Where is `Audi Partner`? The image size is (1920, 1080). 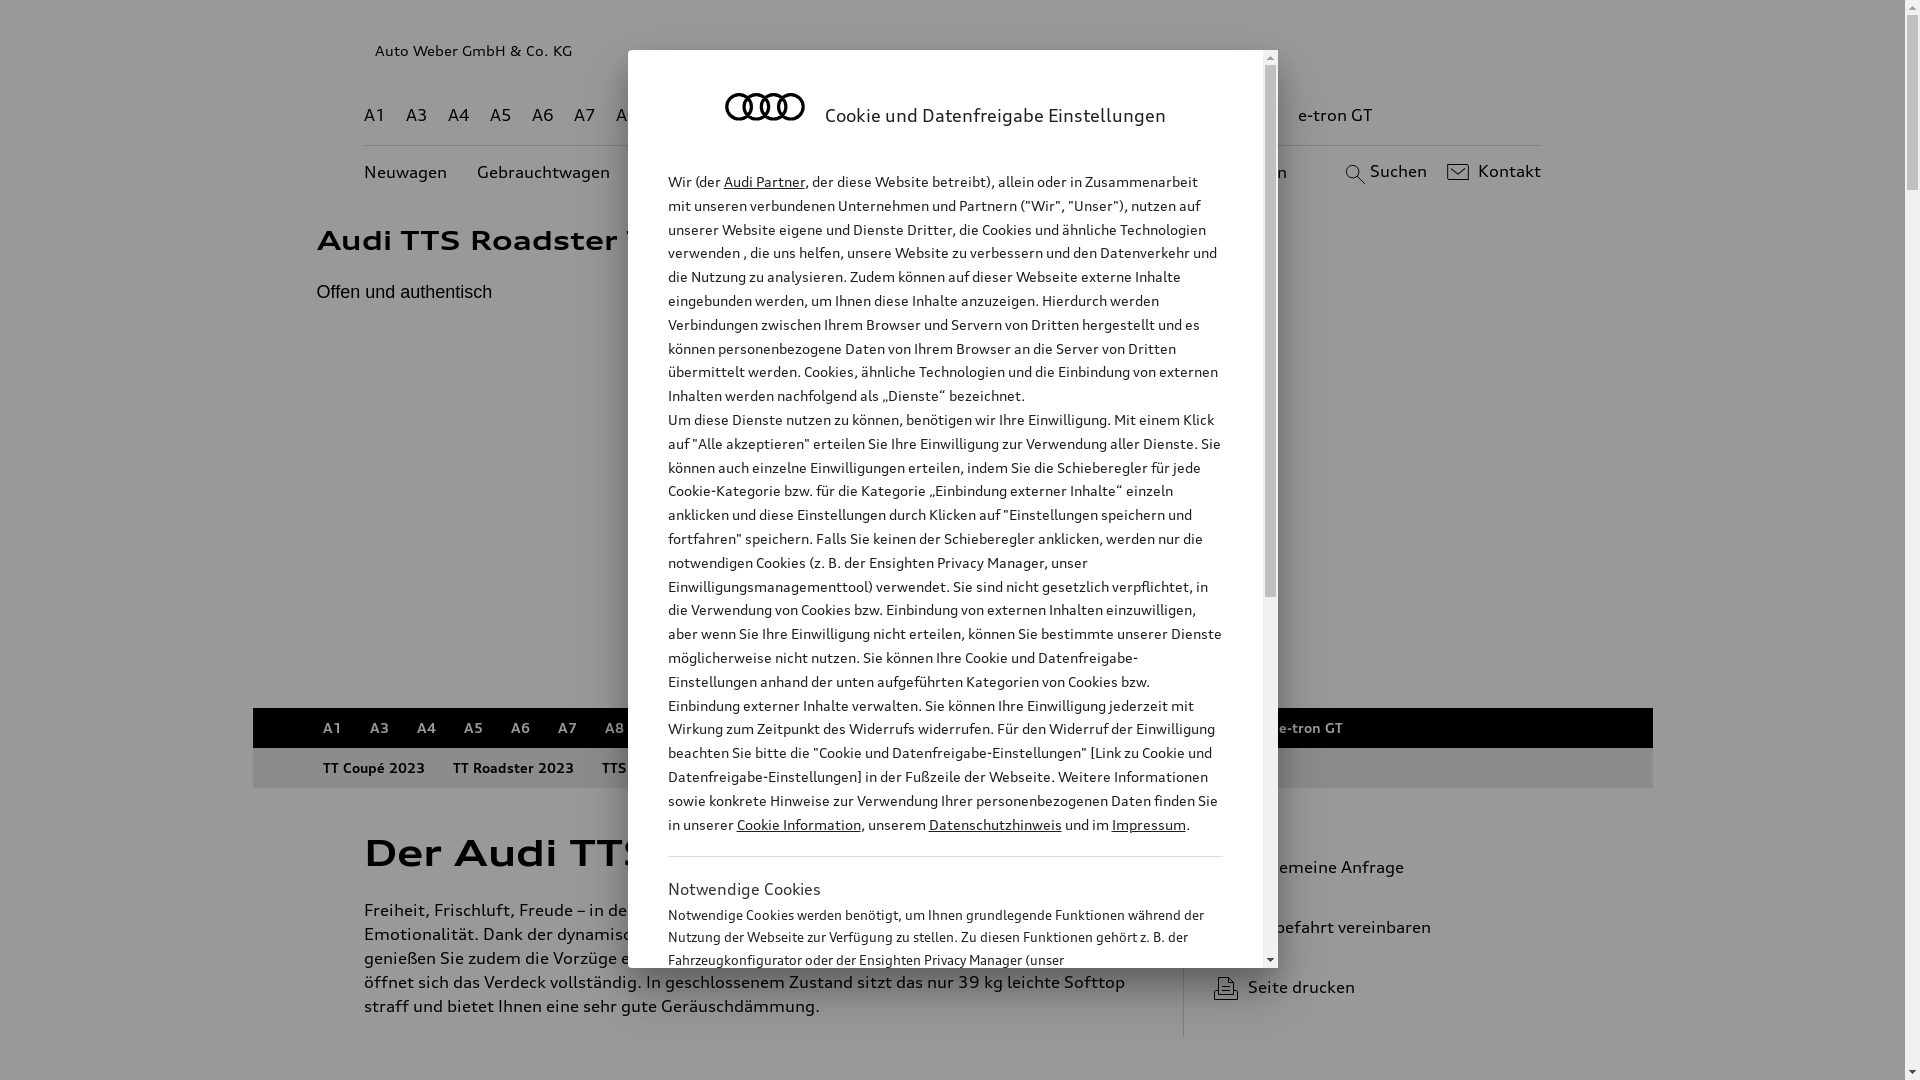
Audi Partner is located at coordinates (764, 182).